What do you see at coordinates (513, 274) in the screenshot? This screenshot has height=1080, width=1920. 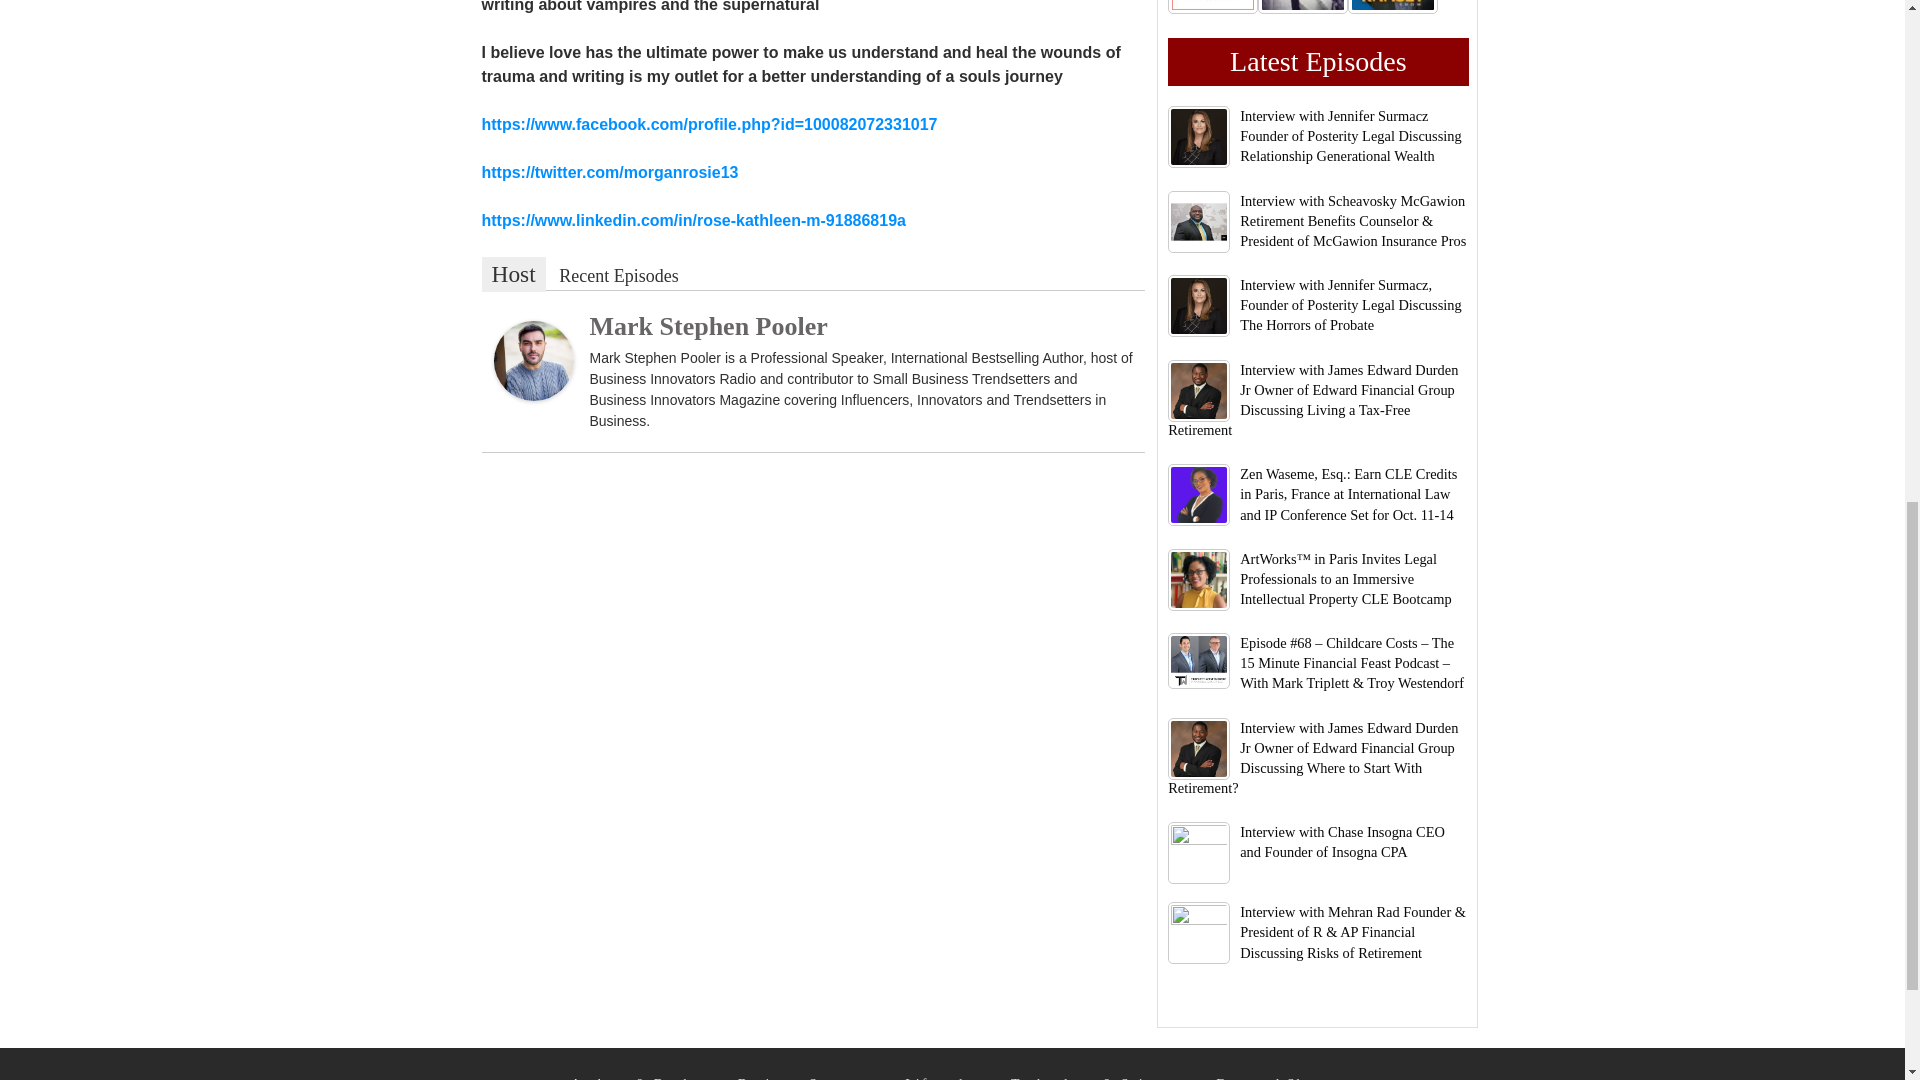 I see `Host` at bounding box center [513, 274].